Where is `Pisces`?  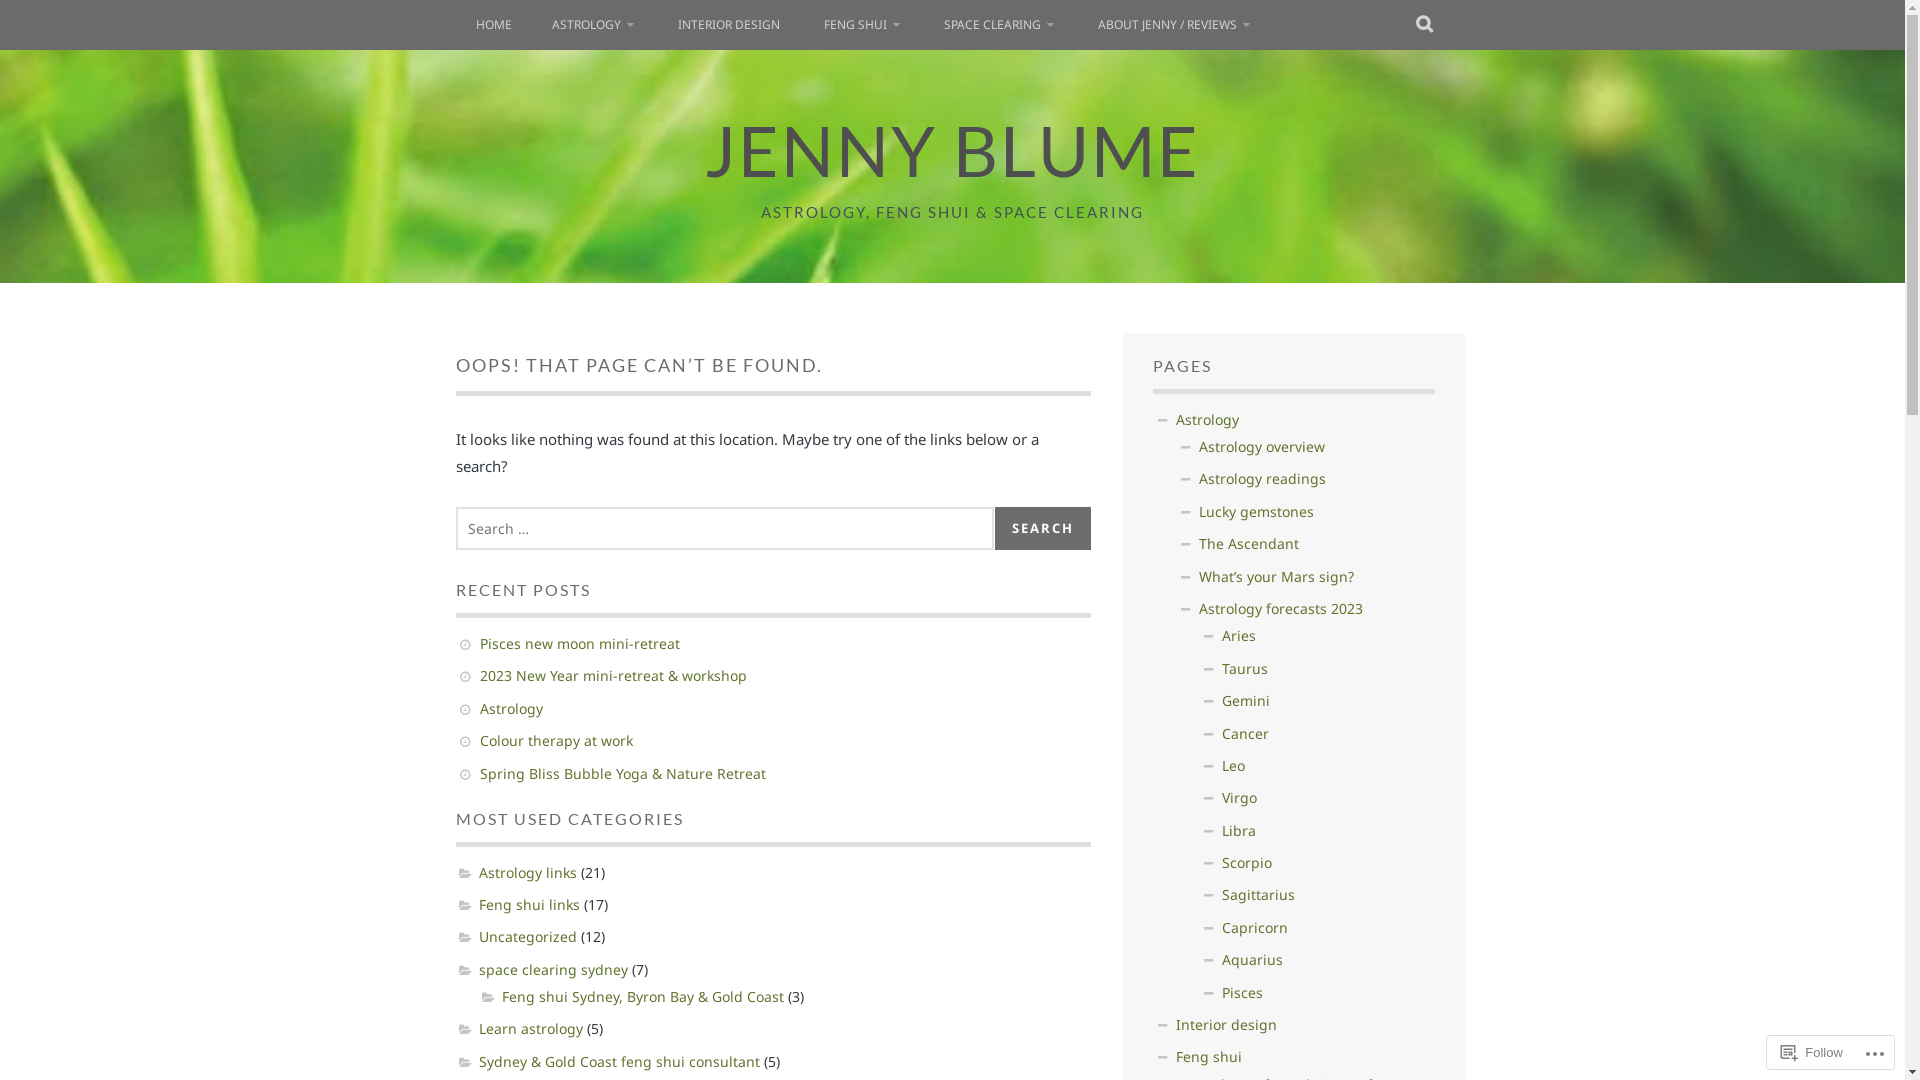
Pisces is located at coordinates (1242, 992).